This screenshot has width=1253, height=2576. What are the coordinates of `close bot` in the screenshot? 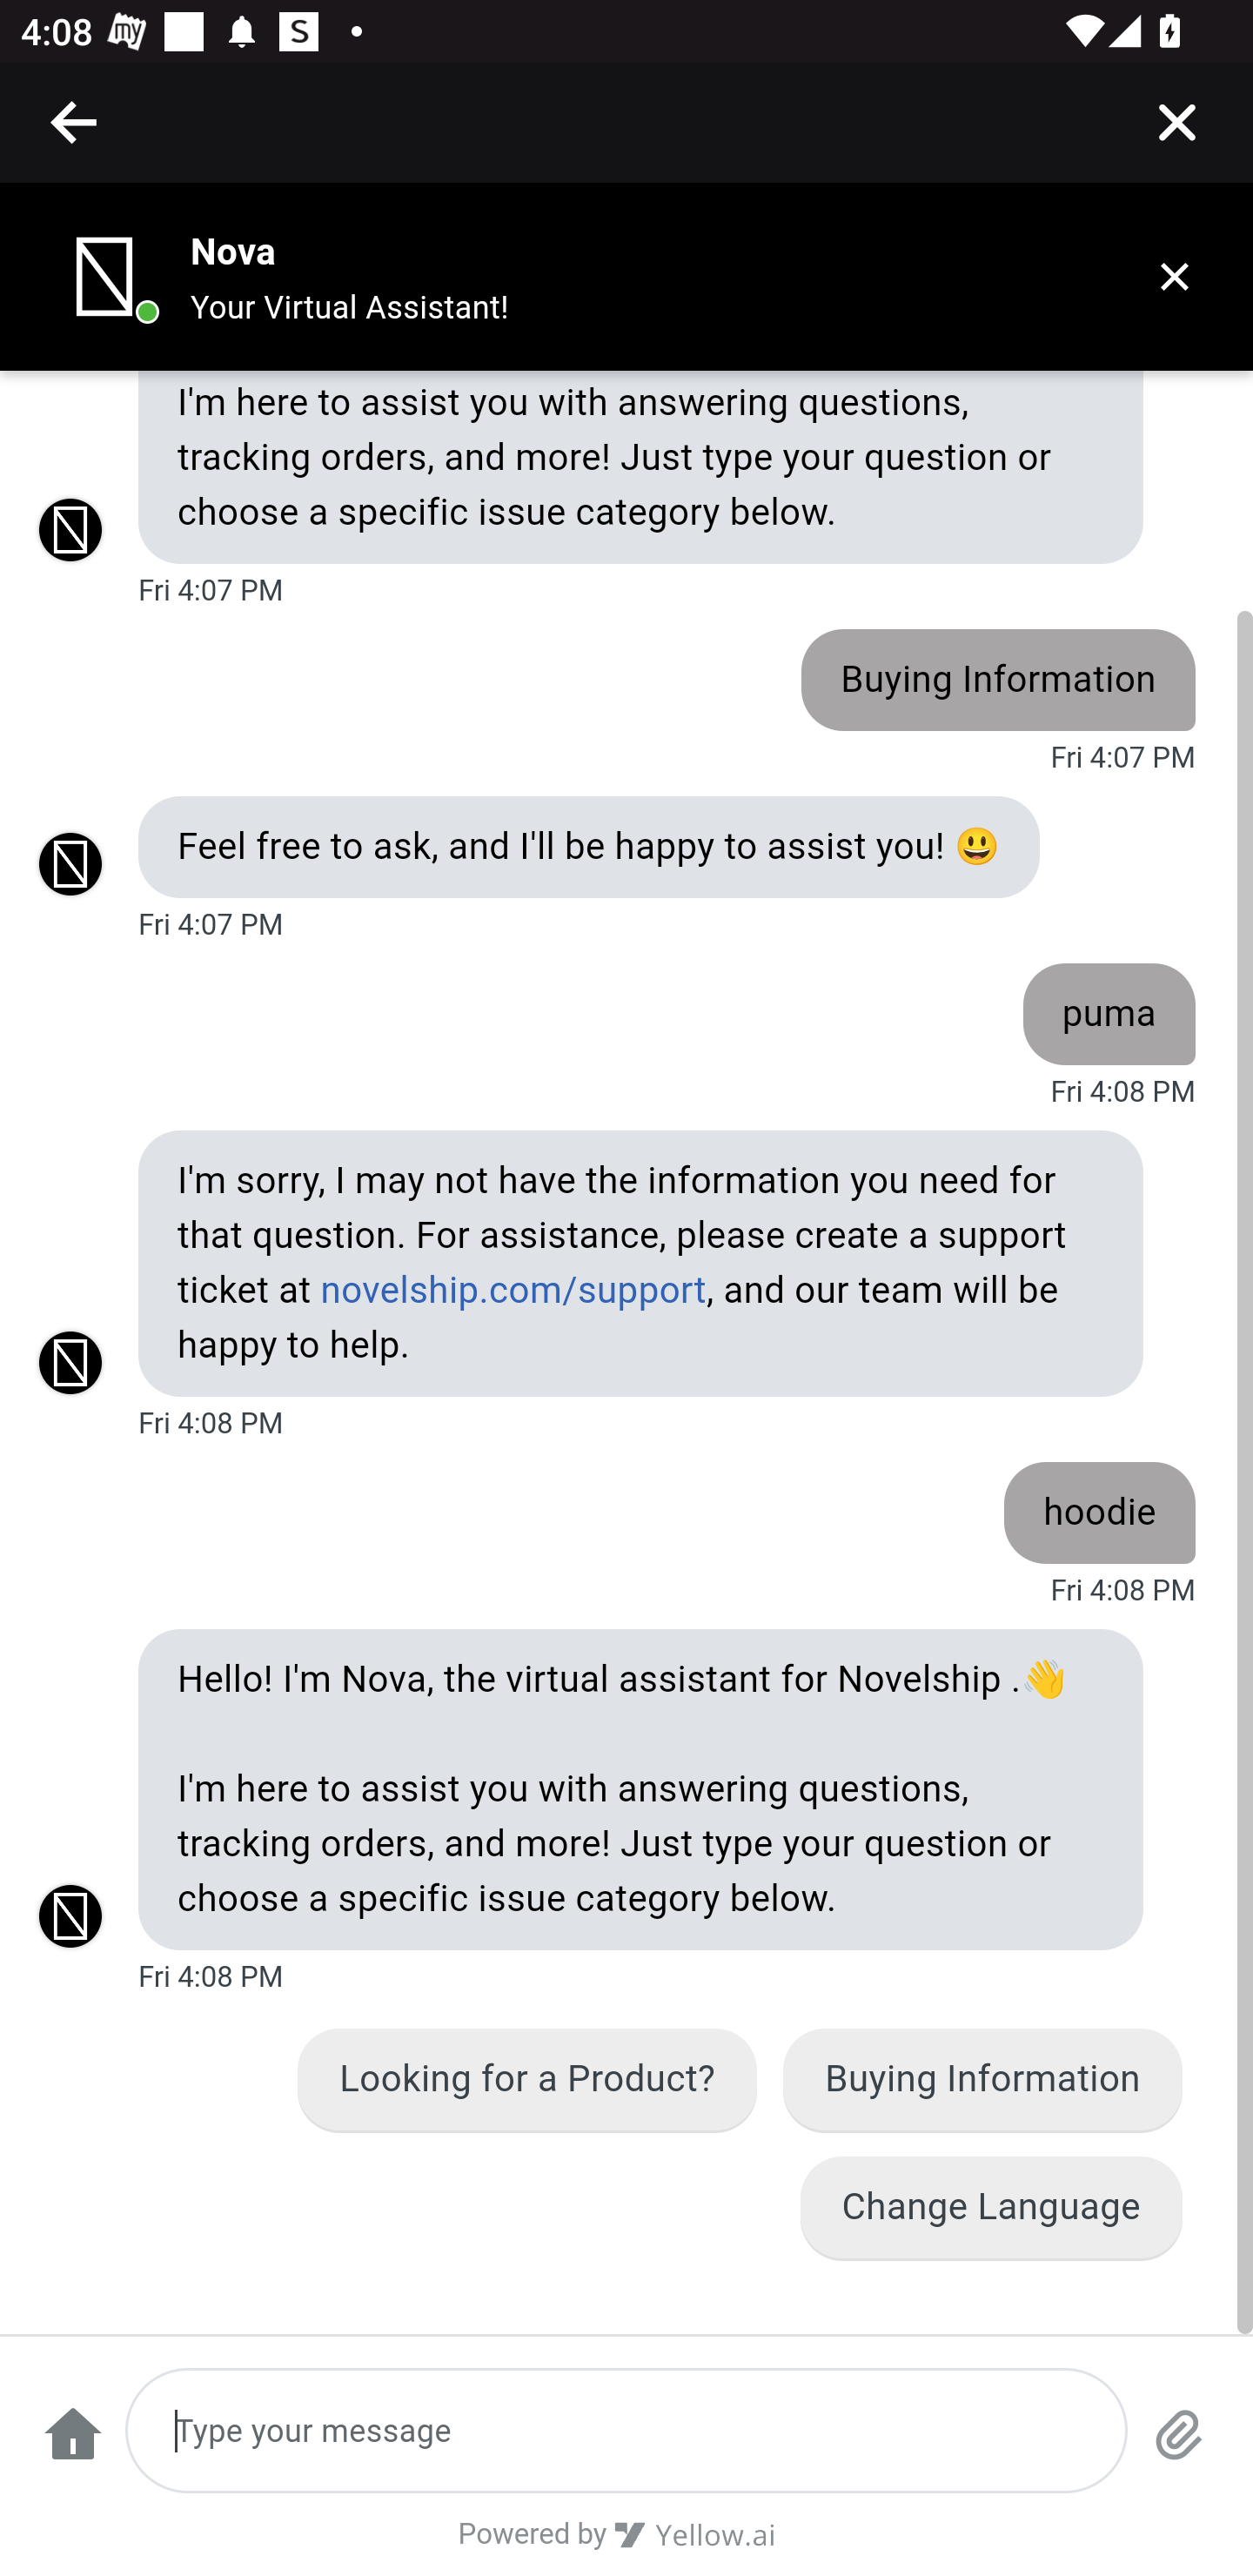 It's located at (1175, 277).